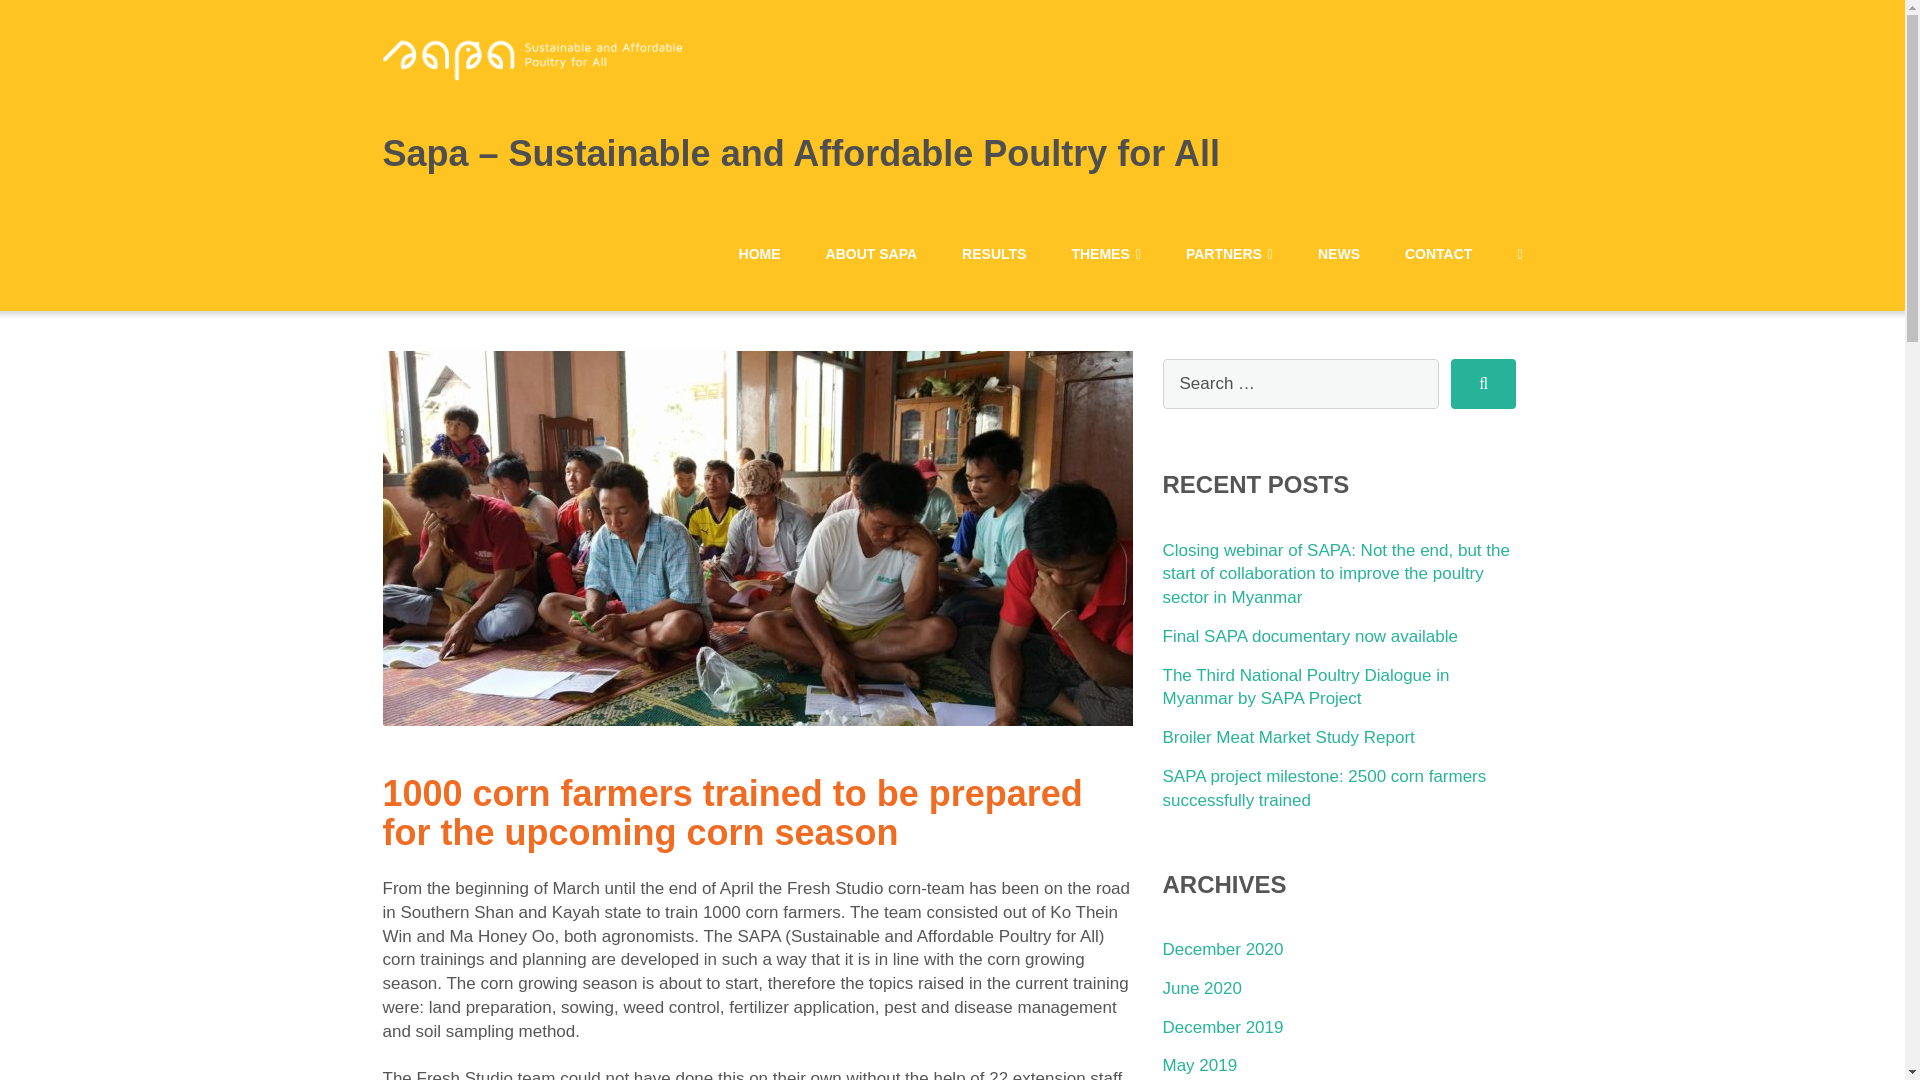 Image resolution: width=1920 pixels, height=1080 pixels. Describe the element at coordinates (1198, 1065) in the screenshot. I see `May 2019` at that location.